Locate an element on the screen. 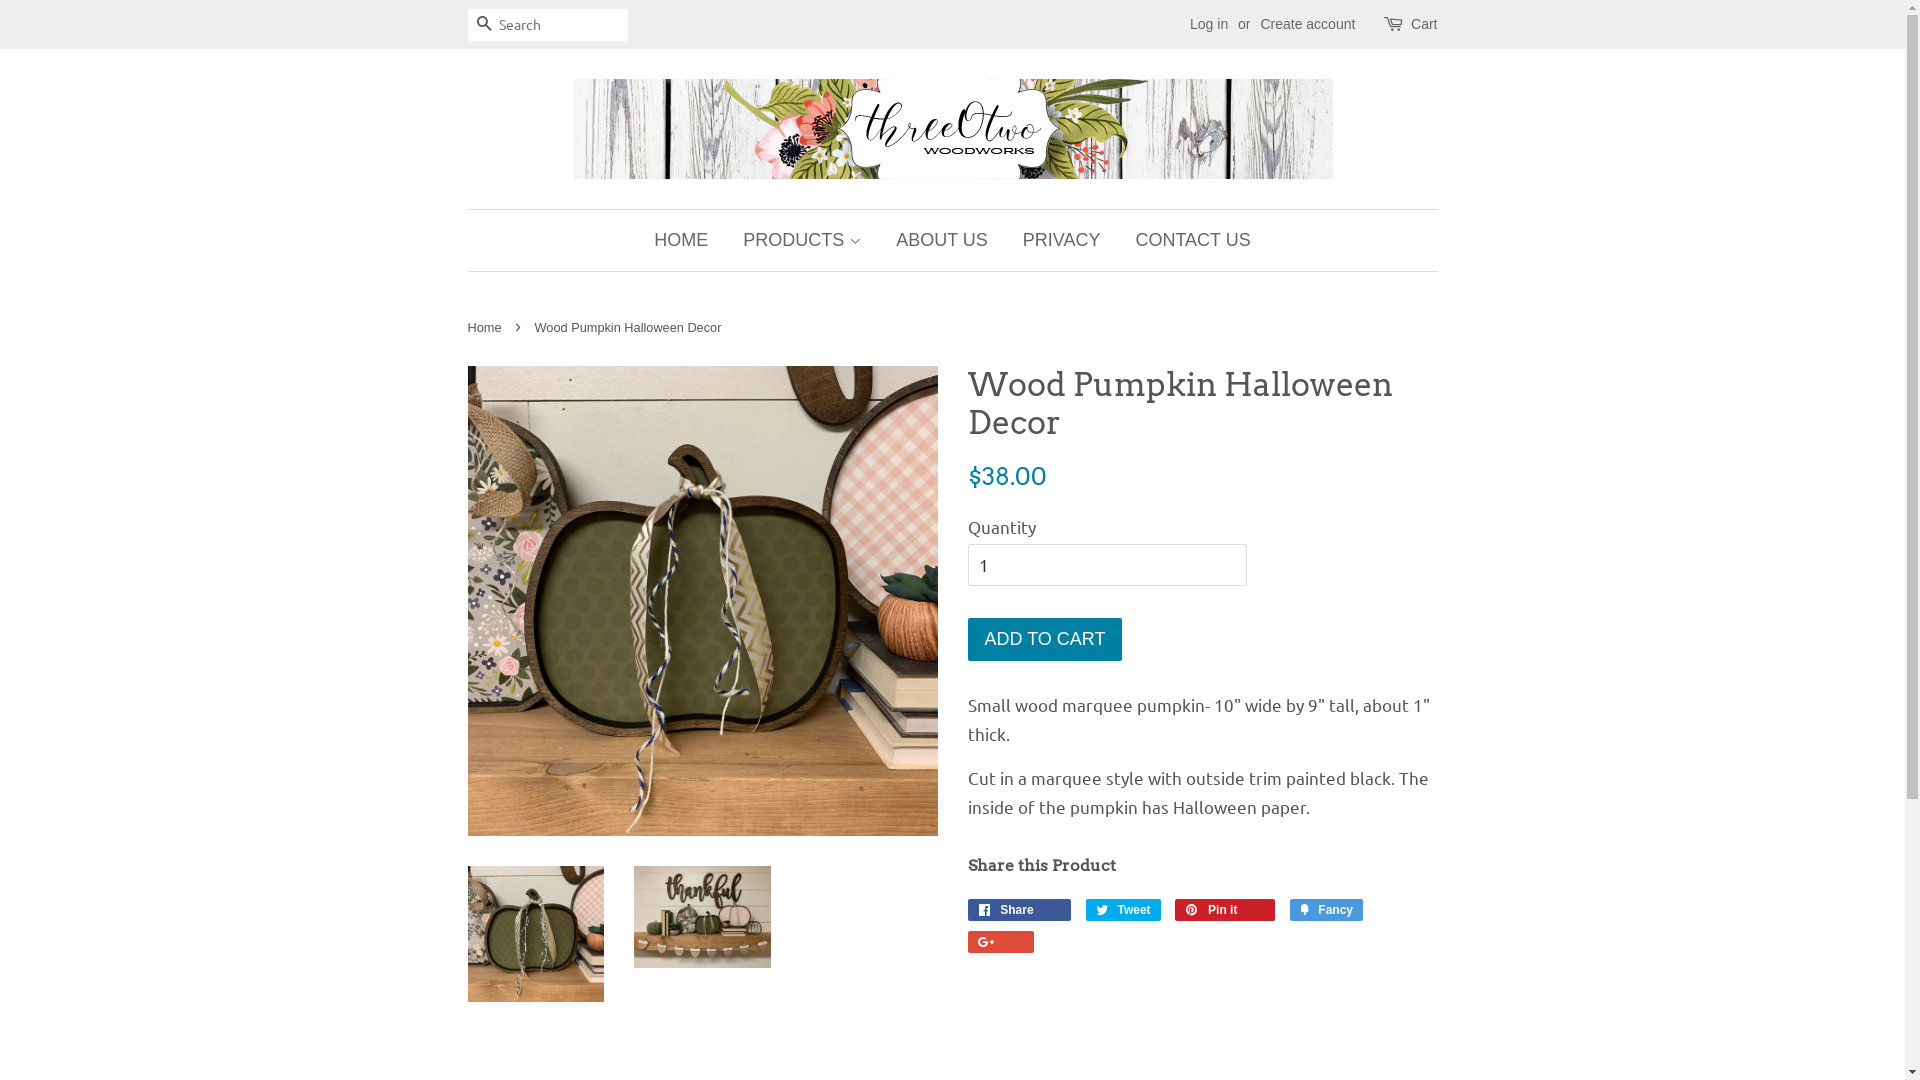 This screenshot has height=1080, width=1920. Fancy
Add to Fancy is located at coordinates (1326, 910).